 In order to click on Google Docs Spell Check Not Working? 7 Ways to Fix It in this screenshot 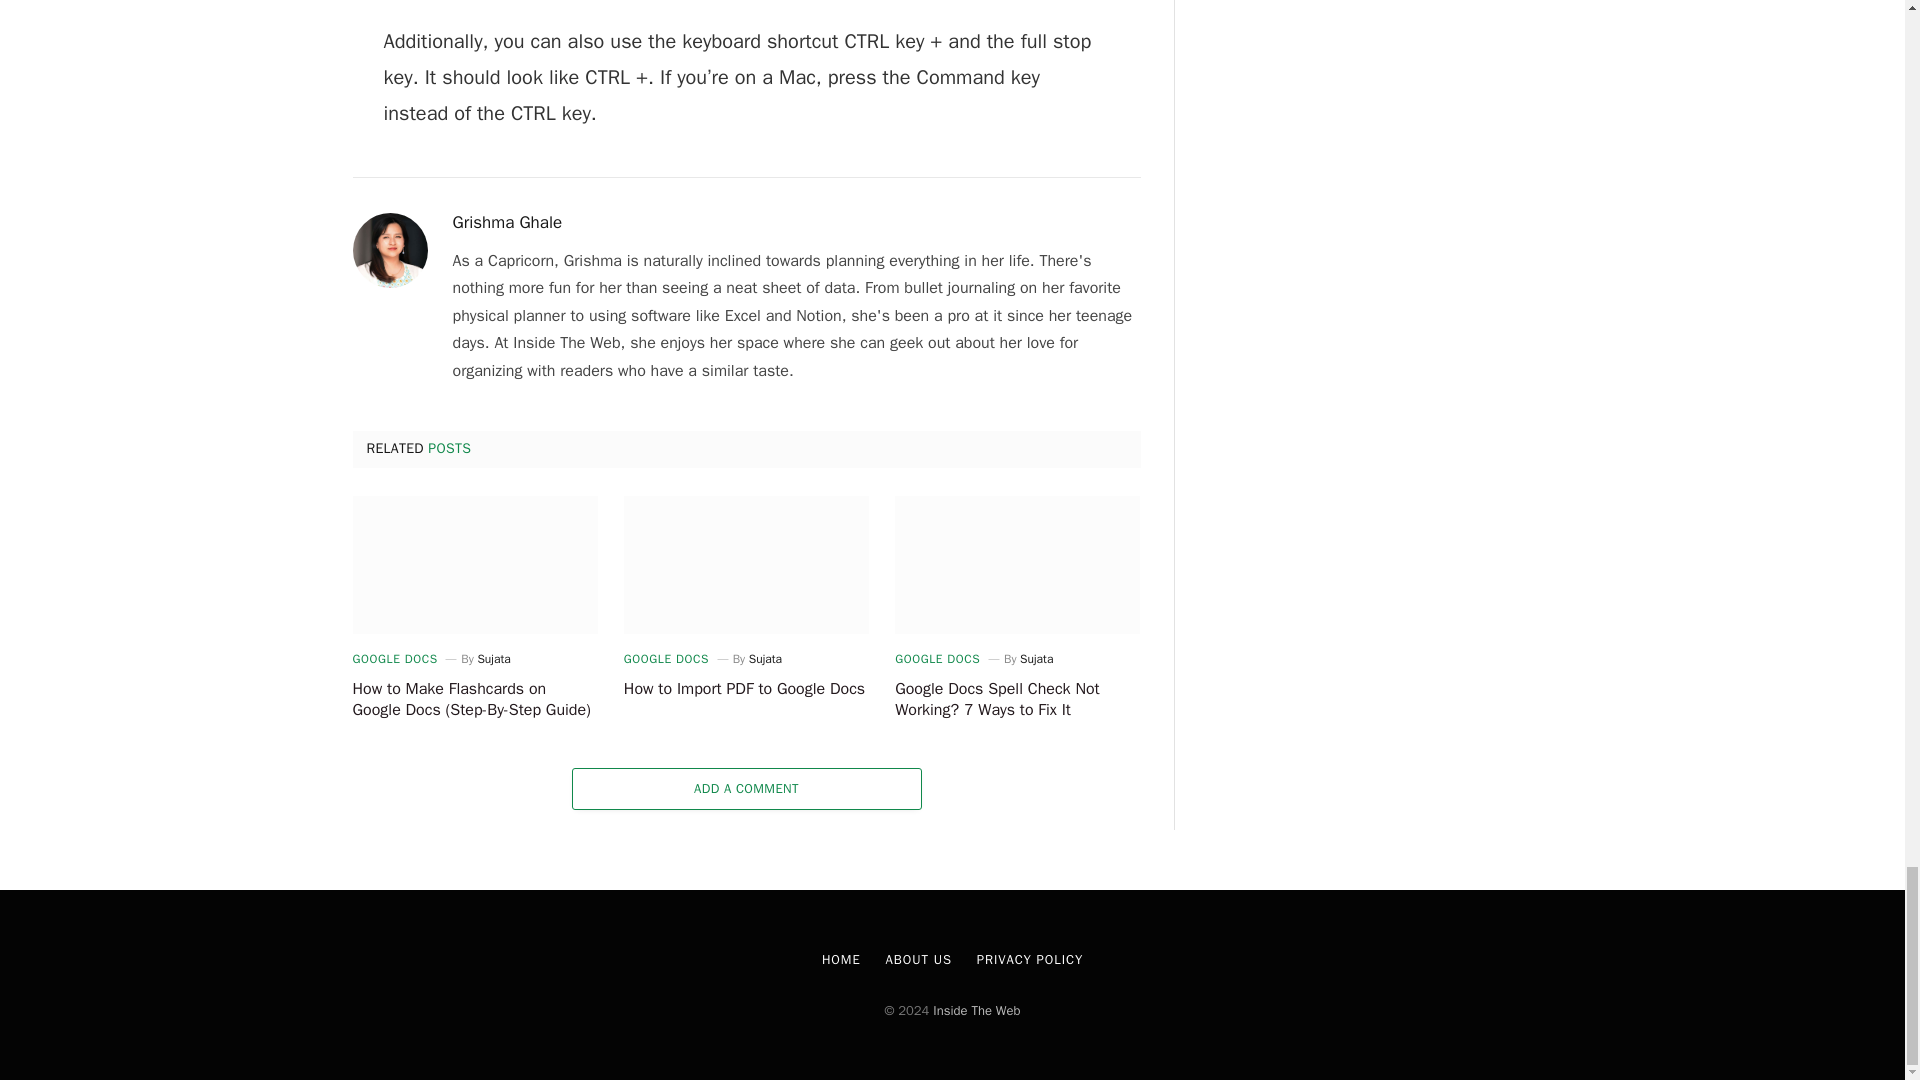, I will do `click(1017, 564)`.